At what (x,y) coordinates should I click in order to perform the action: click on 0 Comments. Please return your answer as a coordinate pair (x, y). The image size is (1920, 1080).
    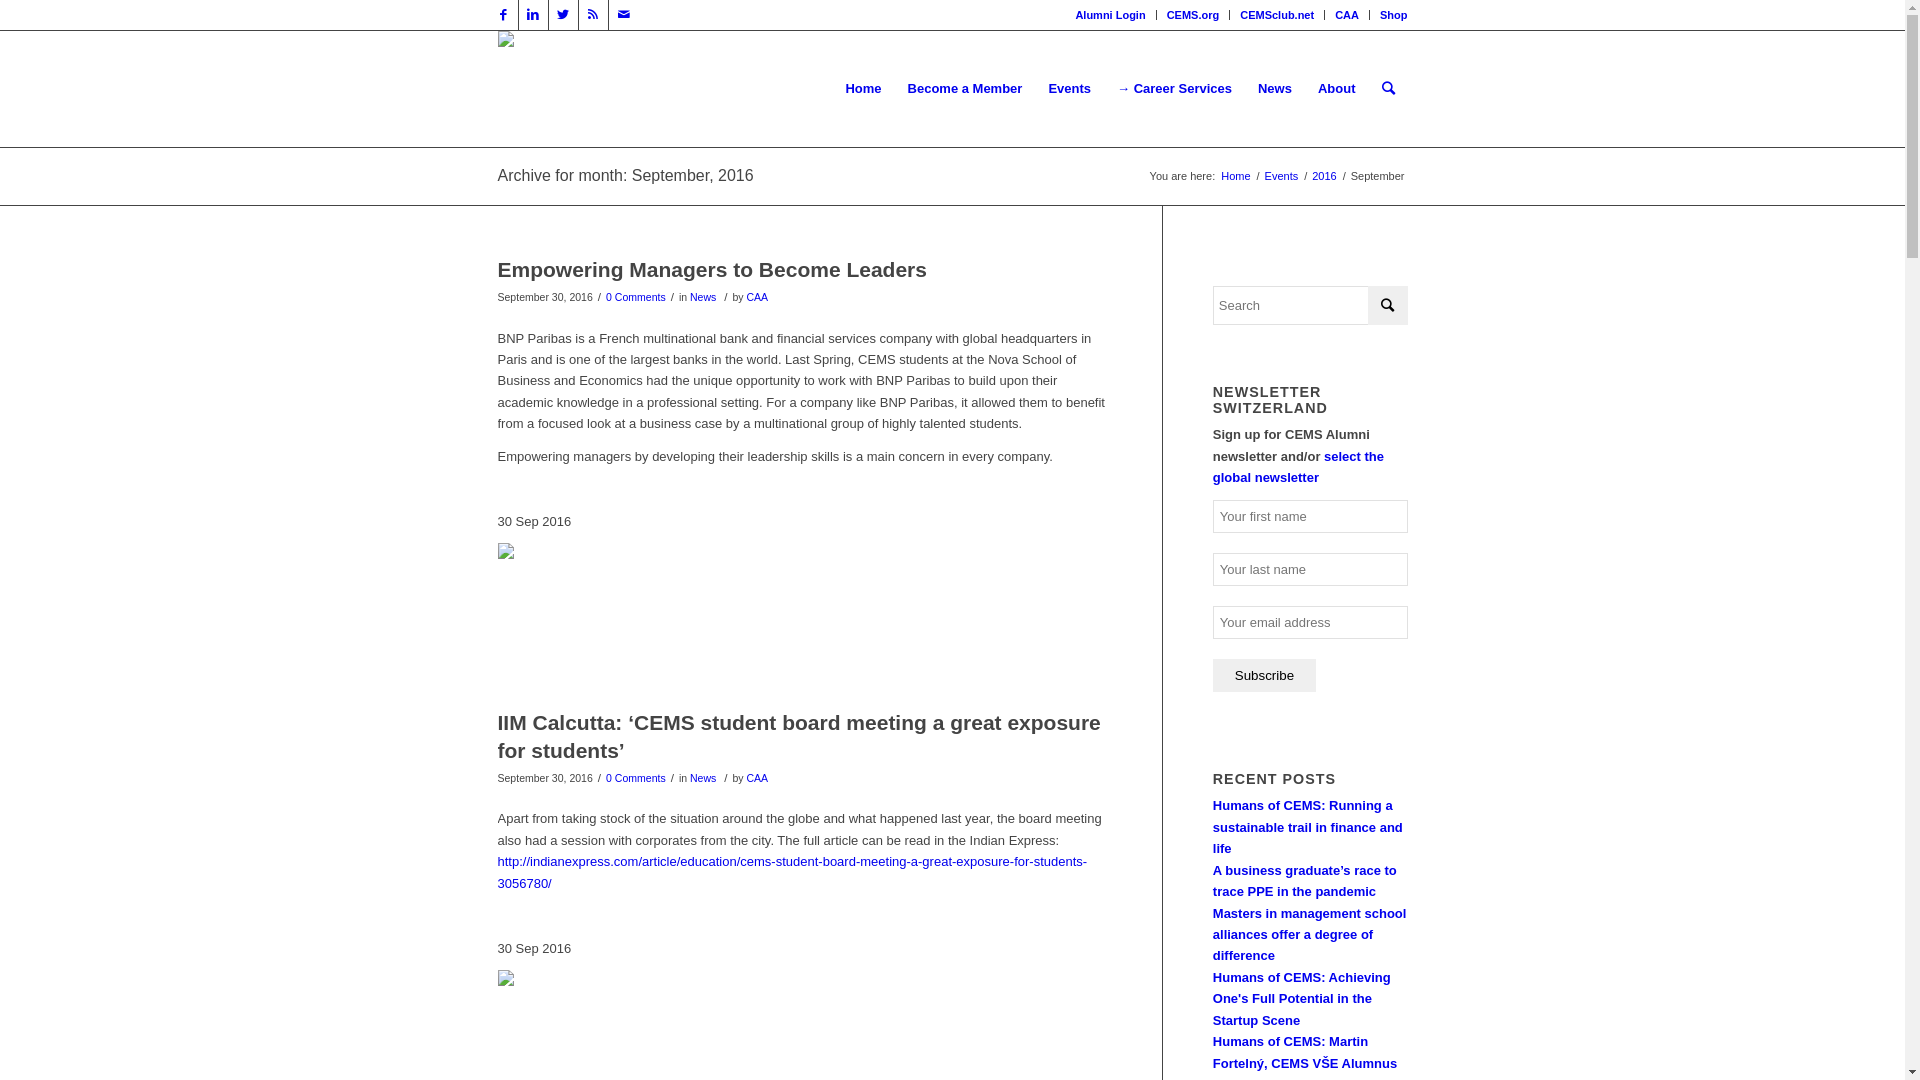
    Looking at the image, I should click on (636, 778).